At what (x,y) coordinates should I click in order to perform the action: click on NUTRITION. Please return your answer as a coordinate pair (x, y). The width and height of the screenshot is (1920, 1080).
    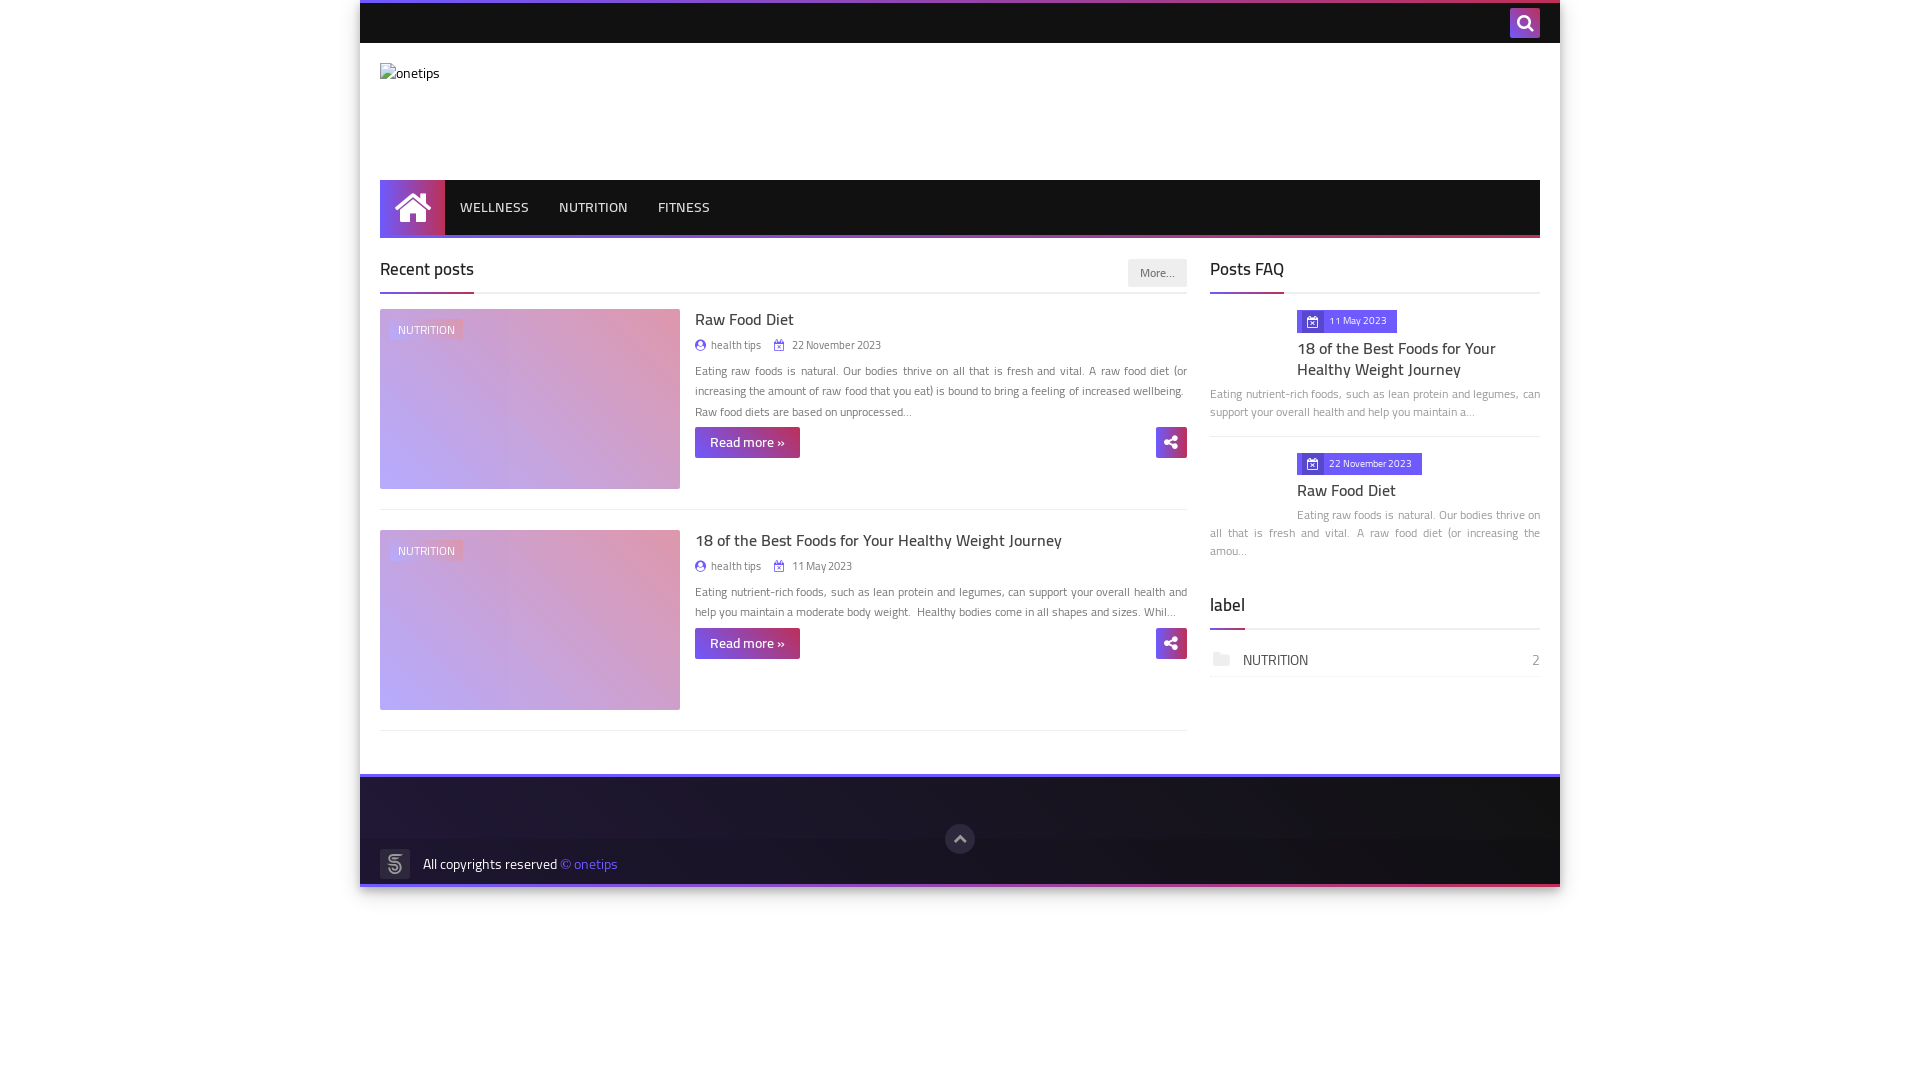
    Looking at the image, I should click on (530, 620).